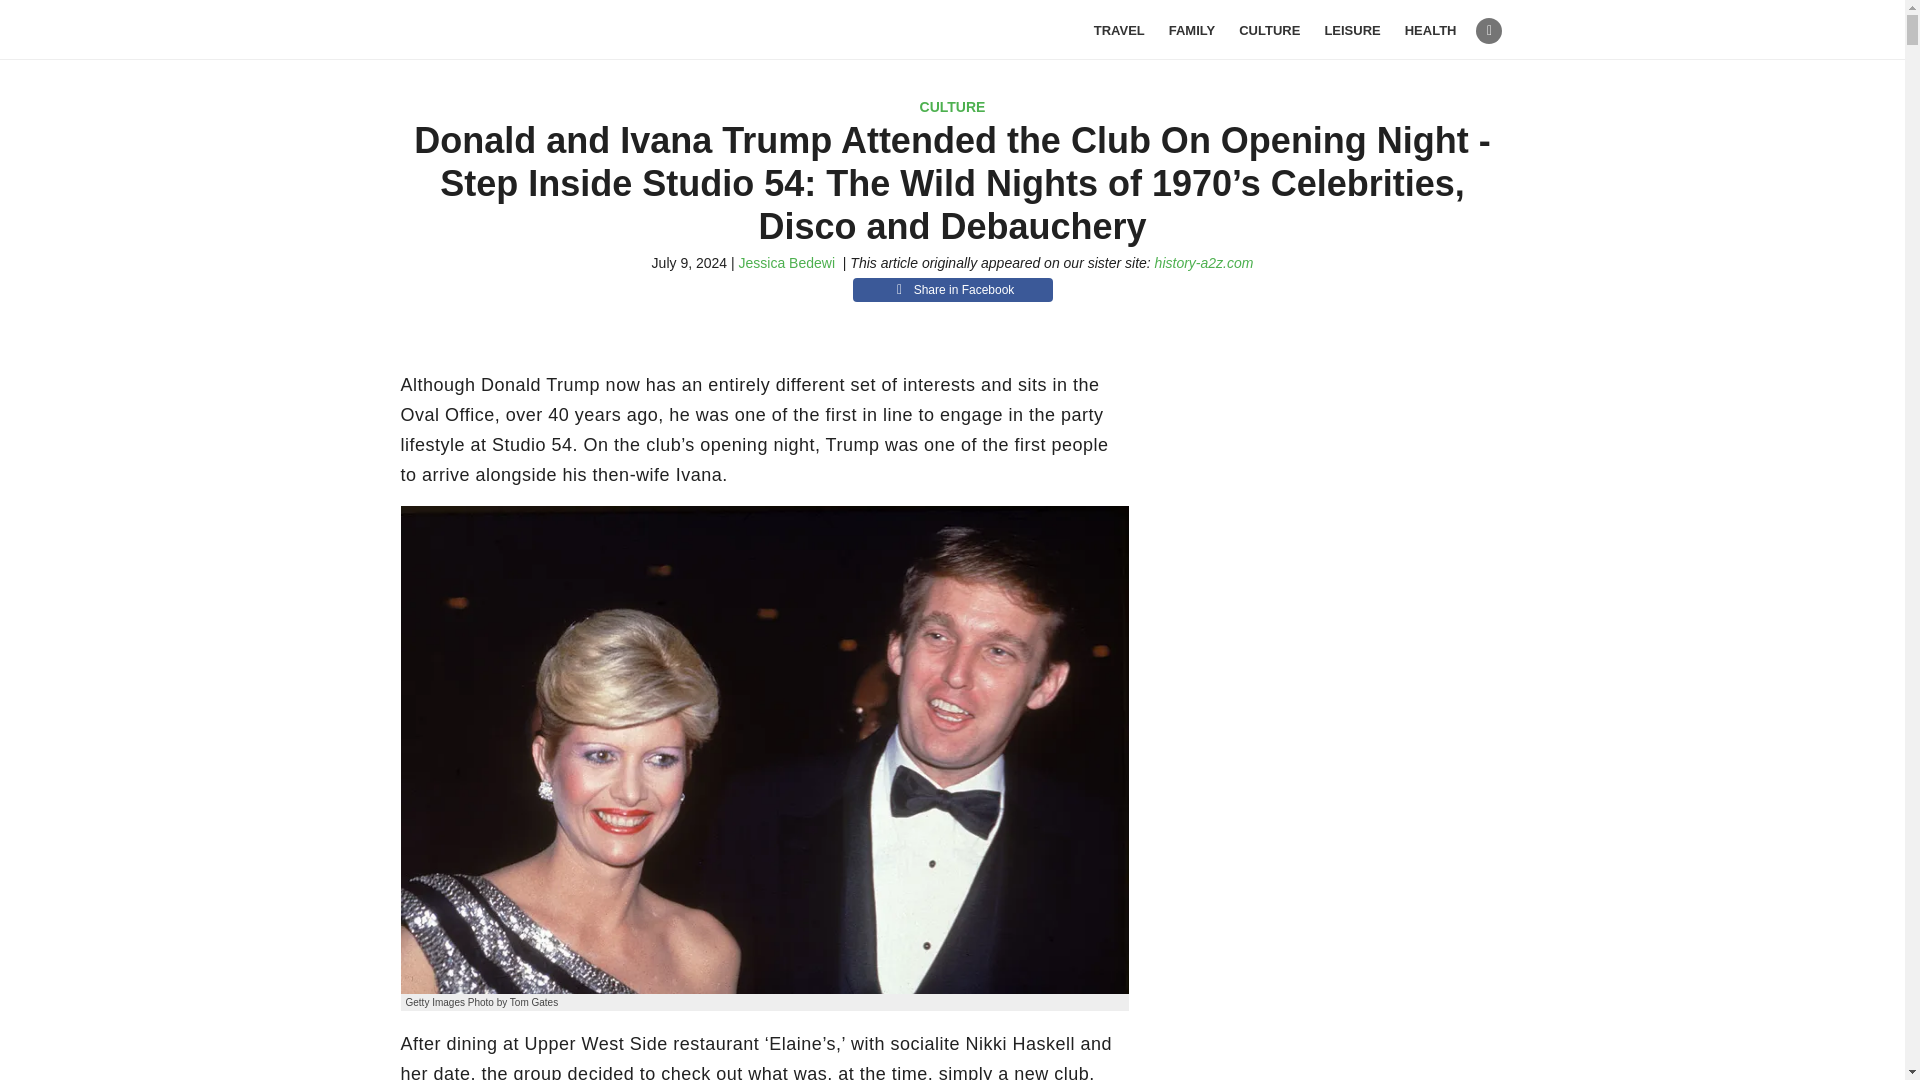 The image size is (1920, 1080). What do you see at coordinates (1431, 30) in the screenshot?
I see `HEALTH` at bounding box center [1431, 30].